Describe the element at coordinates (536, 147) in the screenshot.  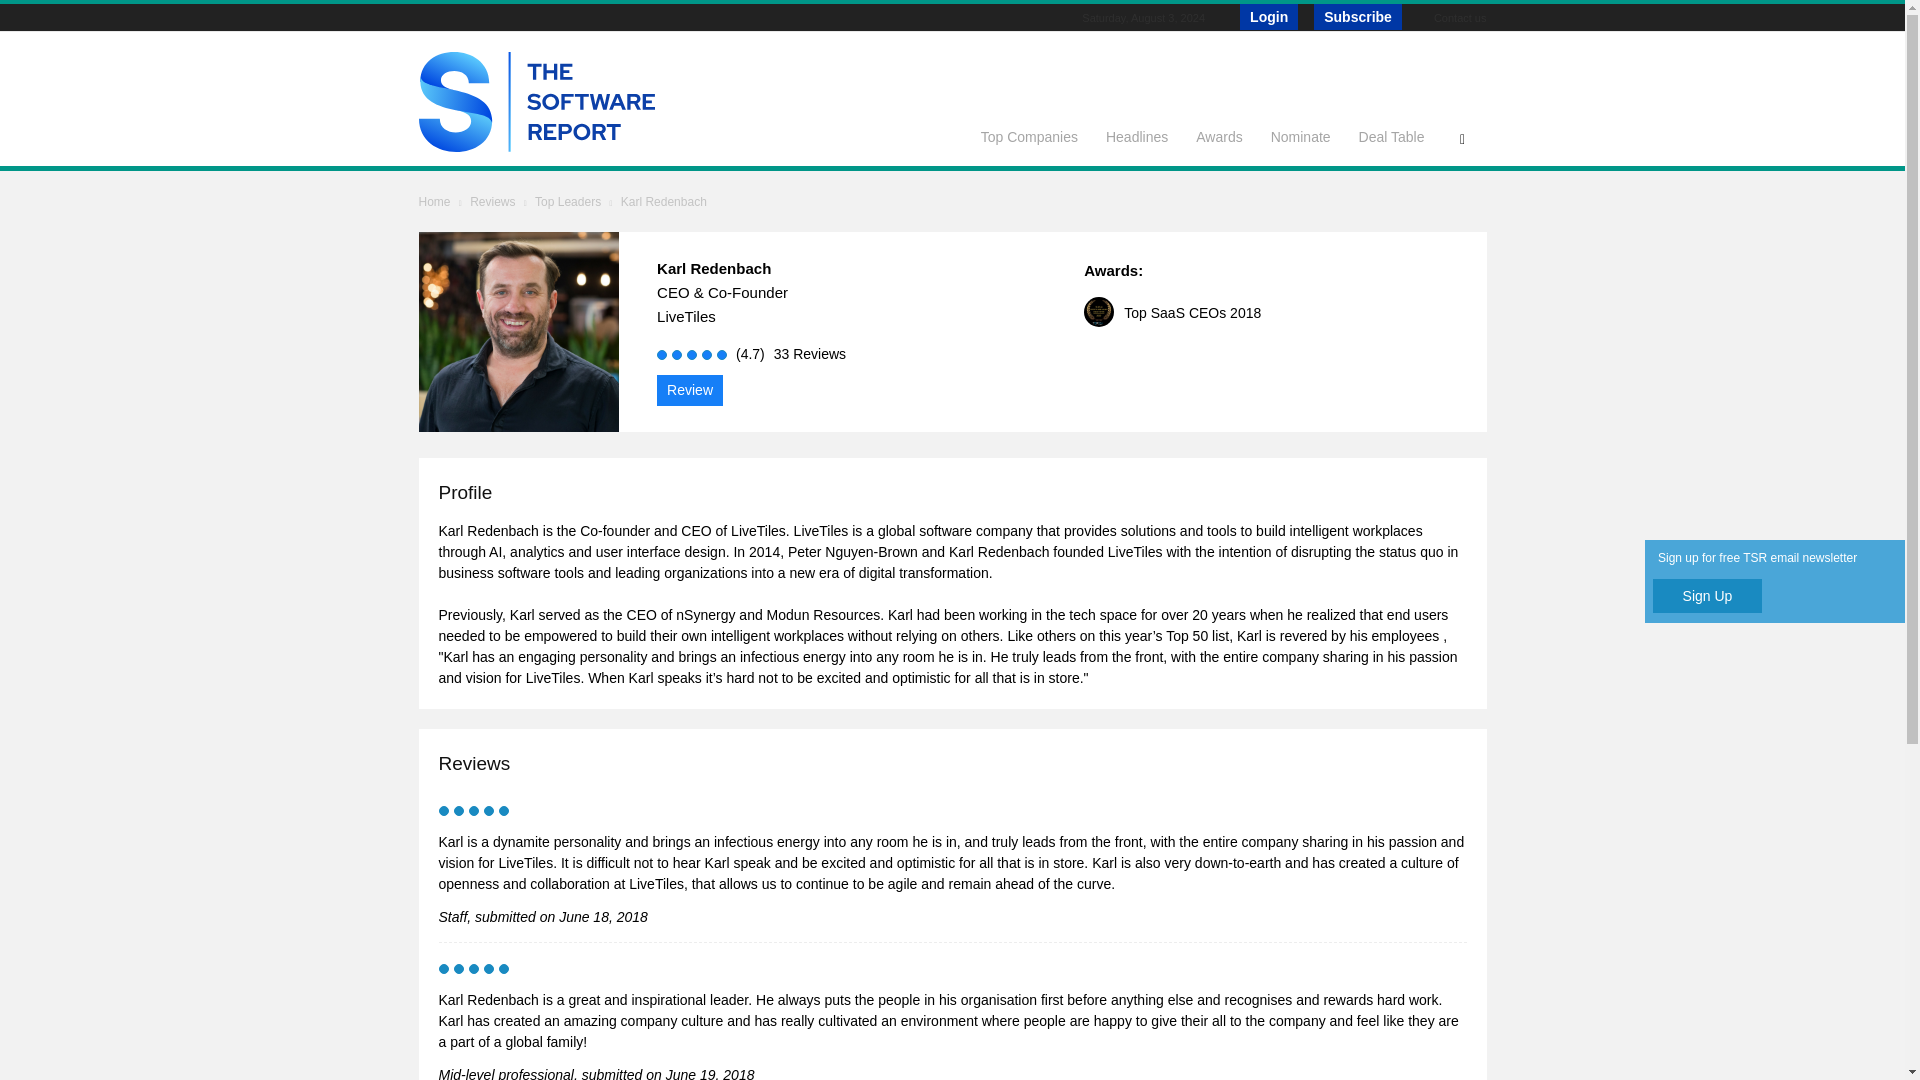
I see `The Software Report` at that location.